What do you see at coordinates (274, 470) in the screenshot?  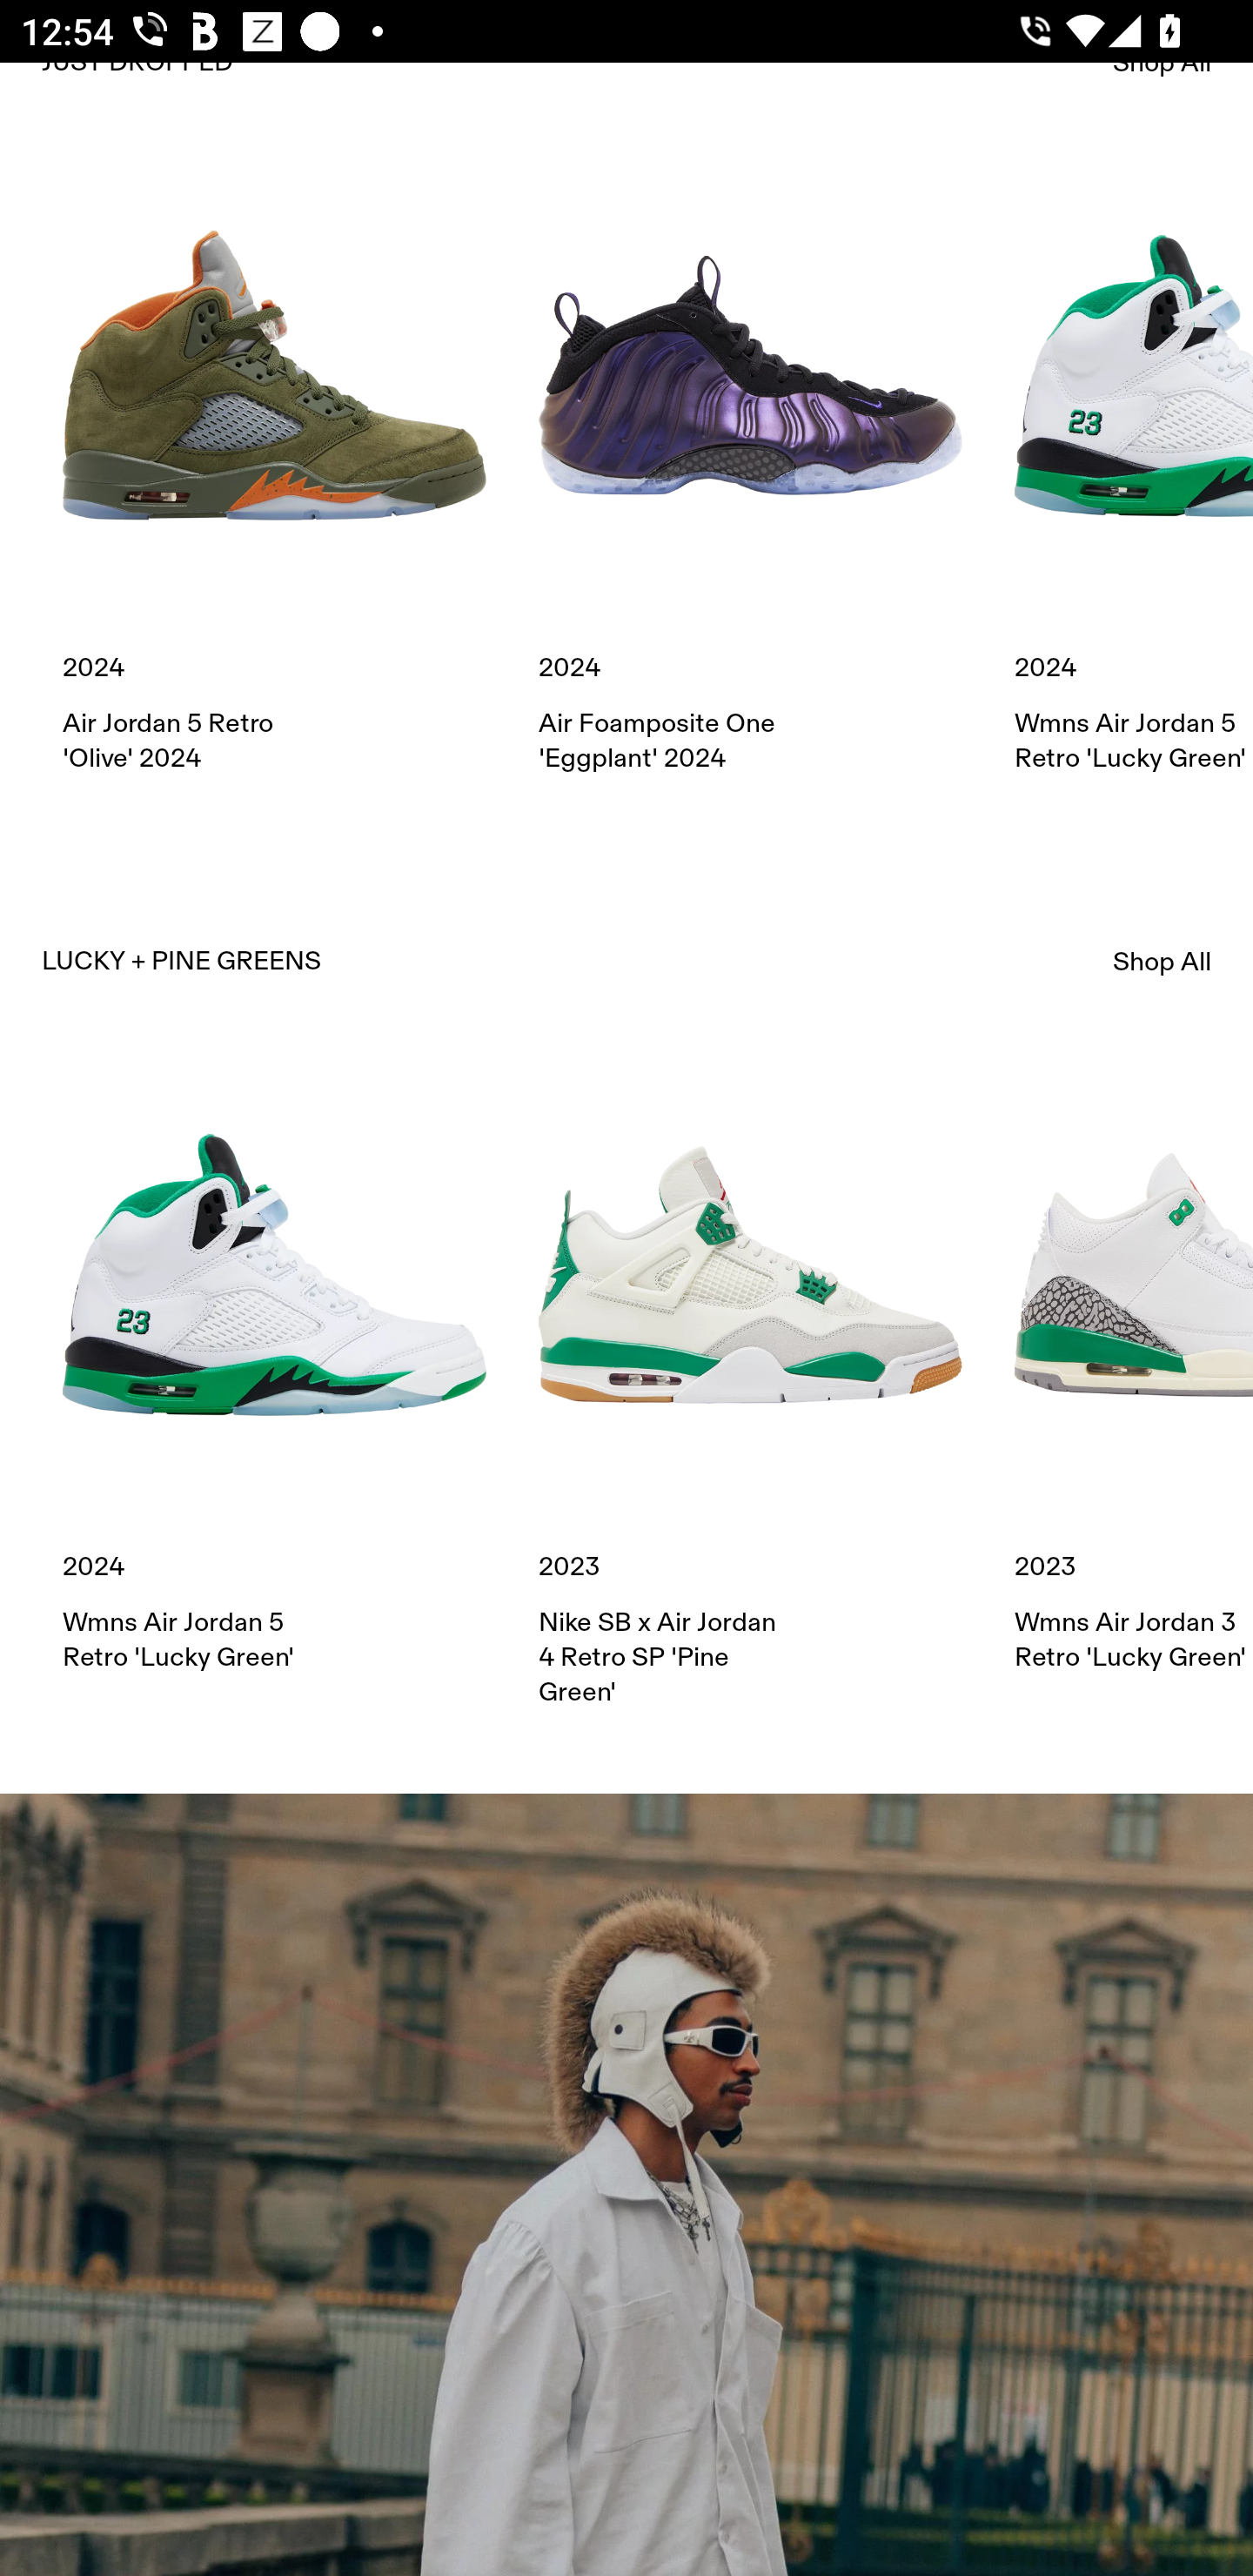 I see `2024 Air Jordan 5 Retro 'Olive' 2024` at bounding box center [274, 470].